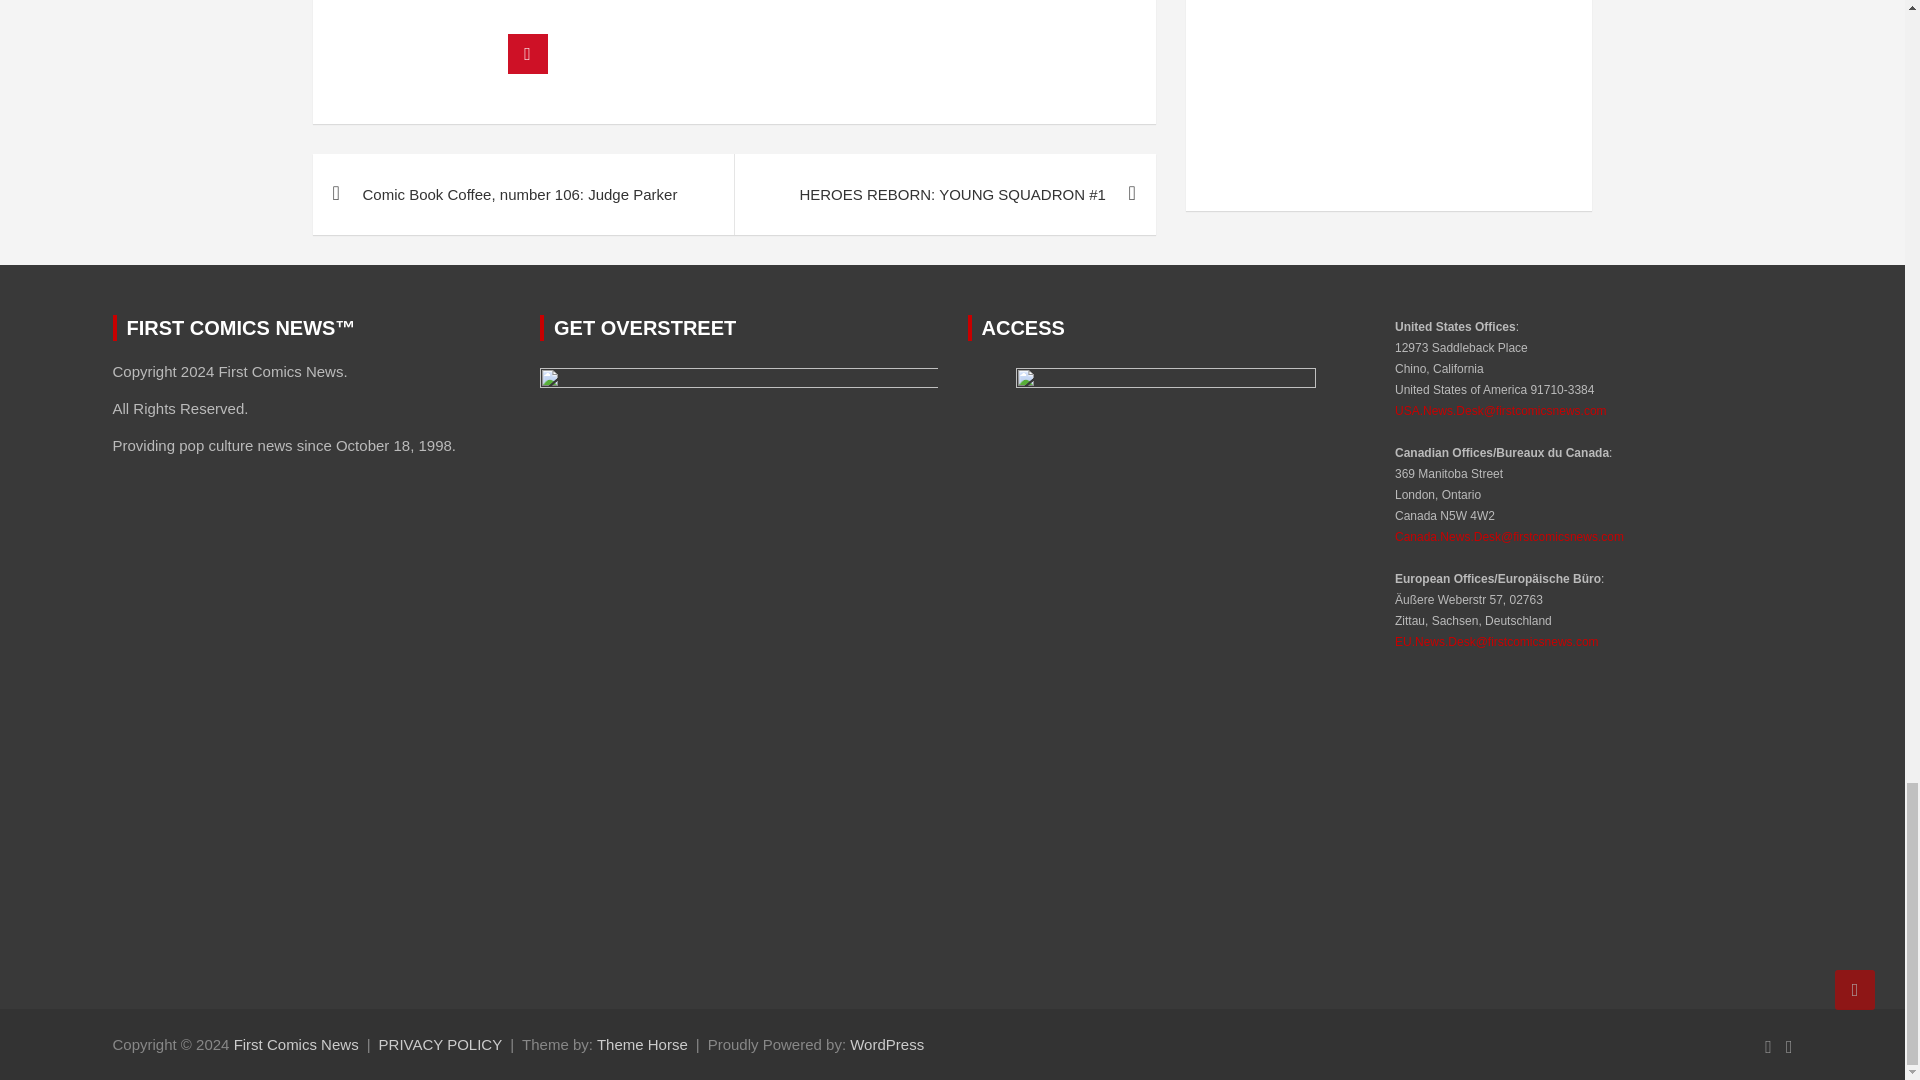 This screenshot has width=1920, height=1080. What do you see at coordinates (886, 1044) in the screenshot?
I see `WordPress` at bounding box center [886, 1044].